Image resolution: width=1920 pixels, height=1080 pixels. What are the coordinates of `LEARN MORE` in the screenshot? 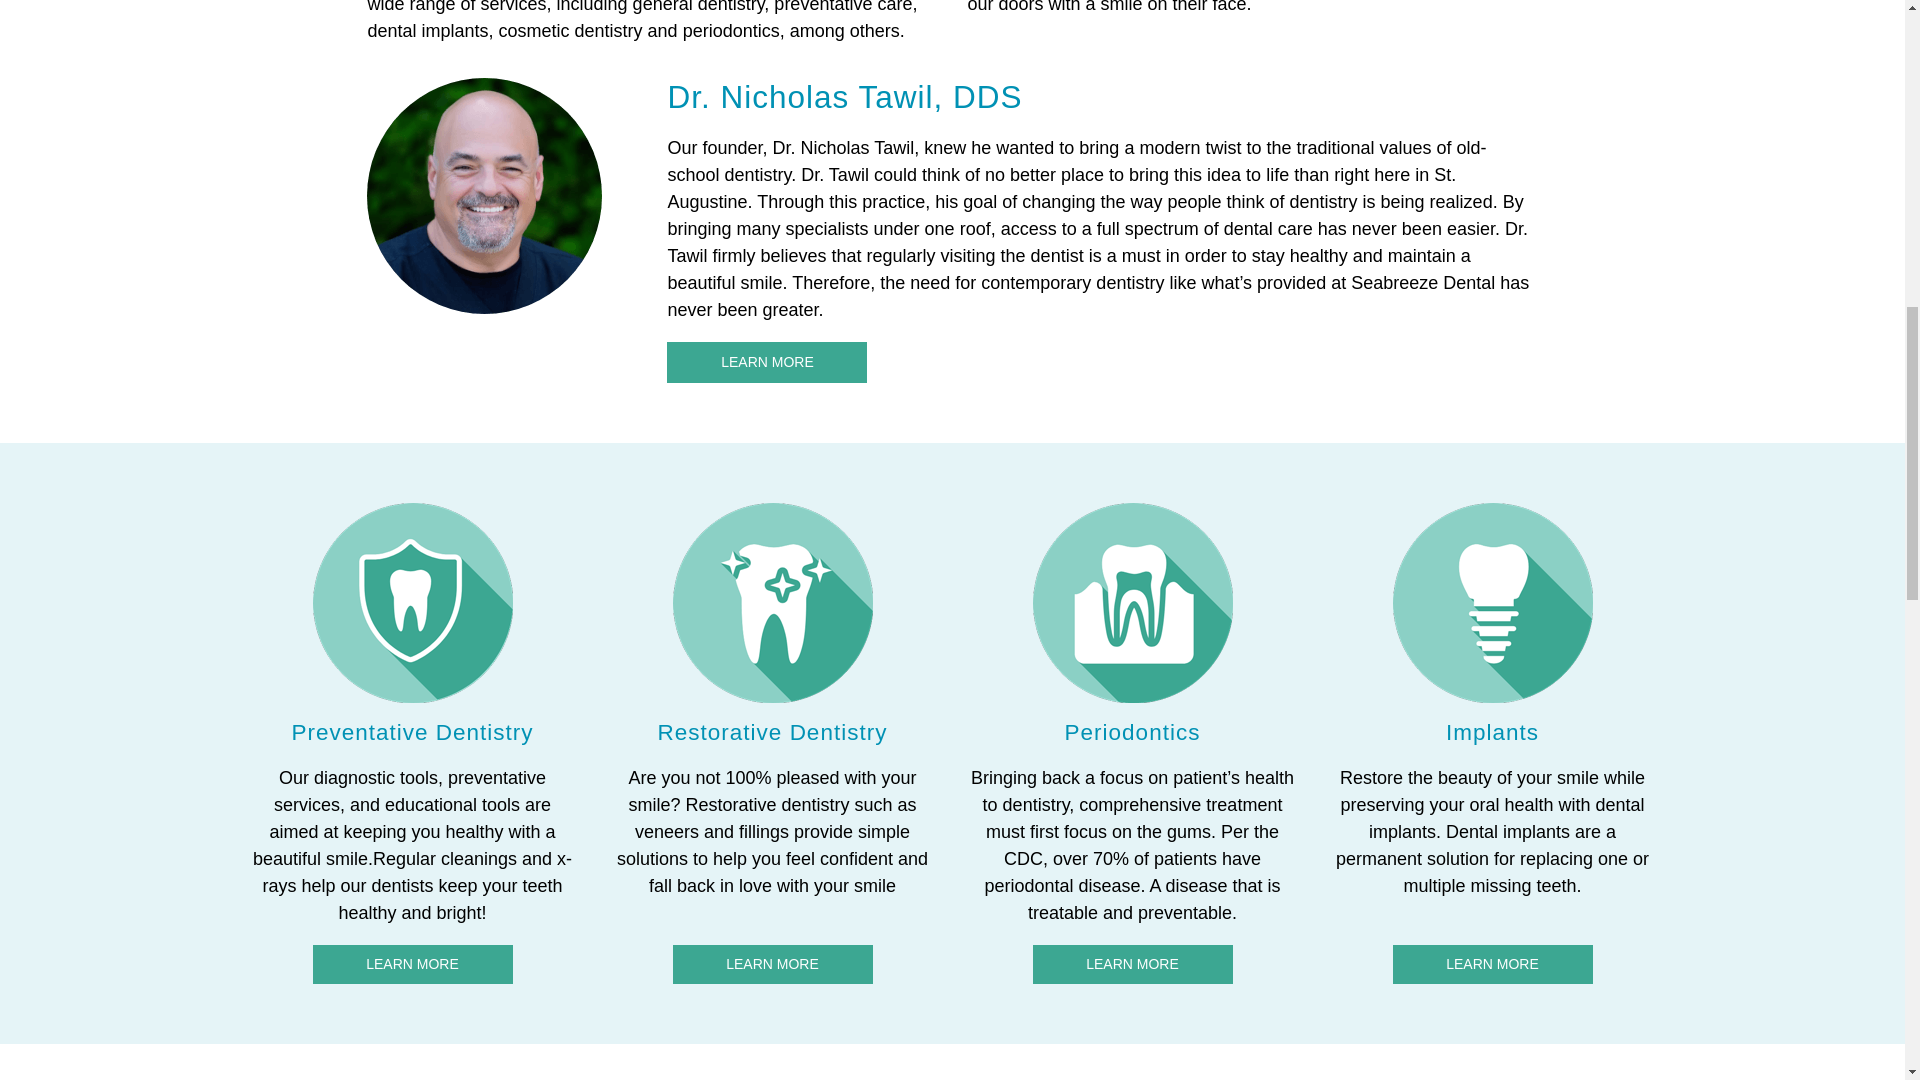 It's located at (412, 964).